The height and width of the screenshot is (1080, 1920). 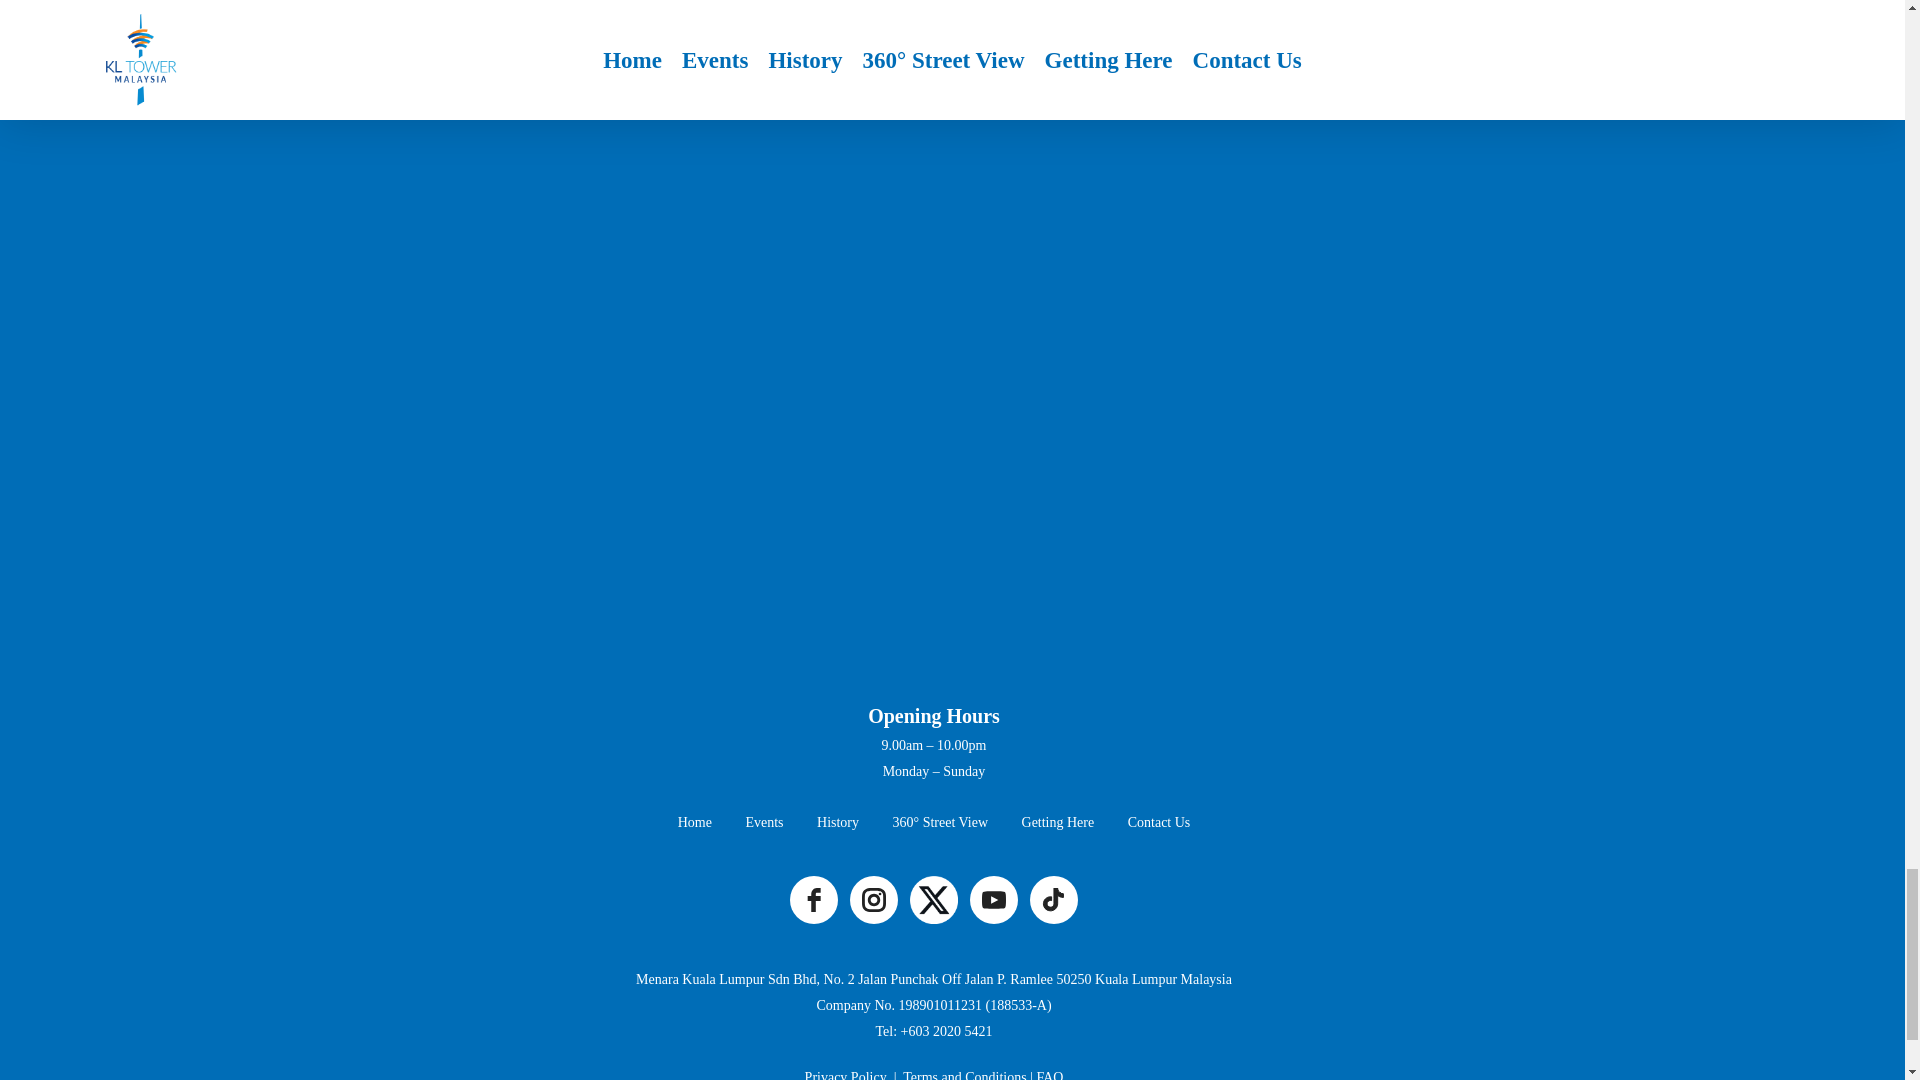 I want to click on Privacy Policy, so click(x=846, y=1075).